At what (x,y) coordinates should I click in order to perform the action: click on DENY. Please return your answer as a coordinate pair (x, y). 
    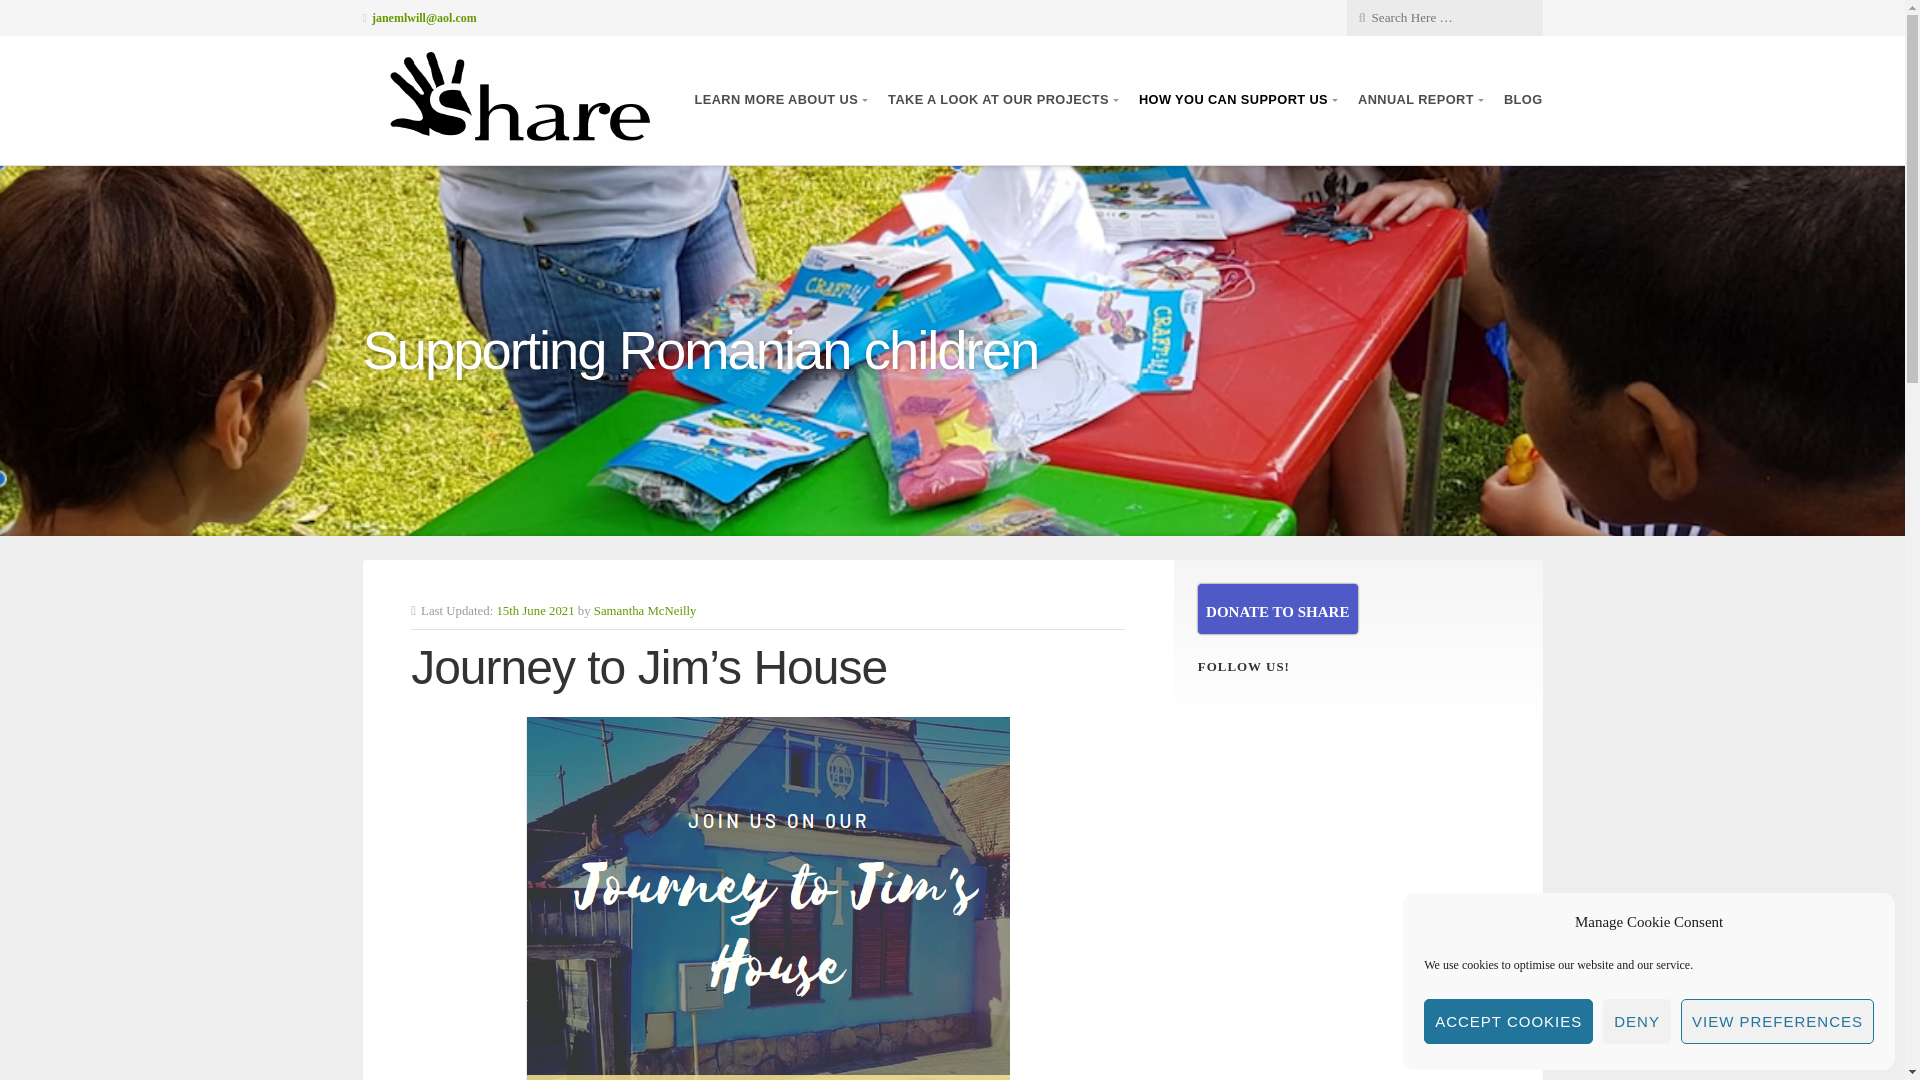
    Looking at the image, I should click on (1636, 1022).